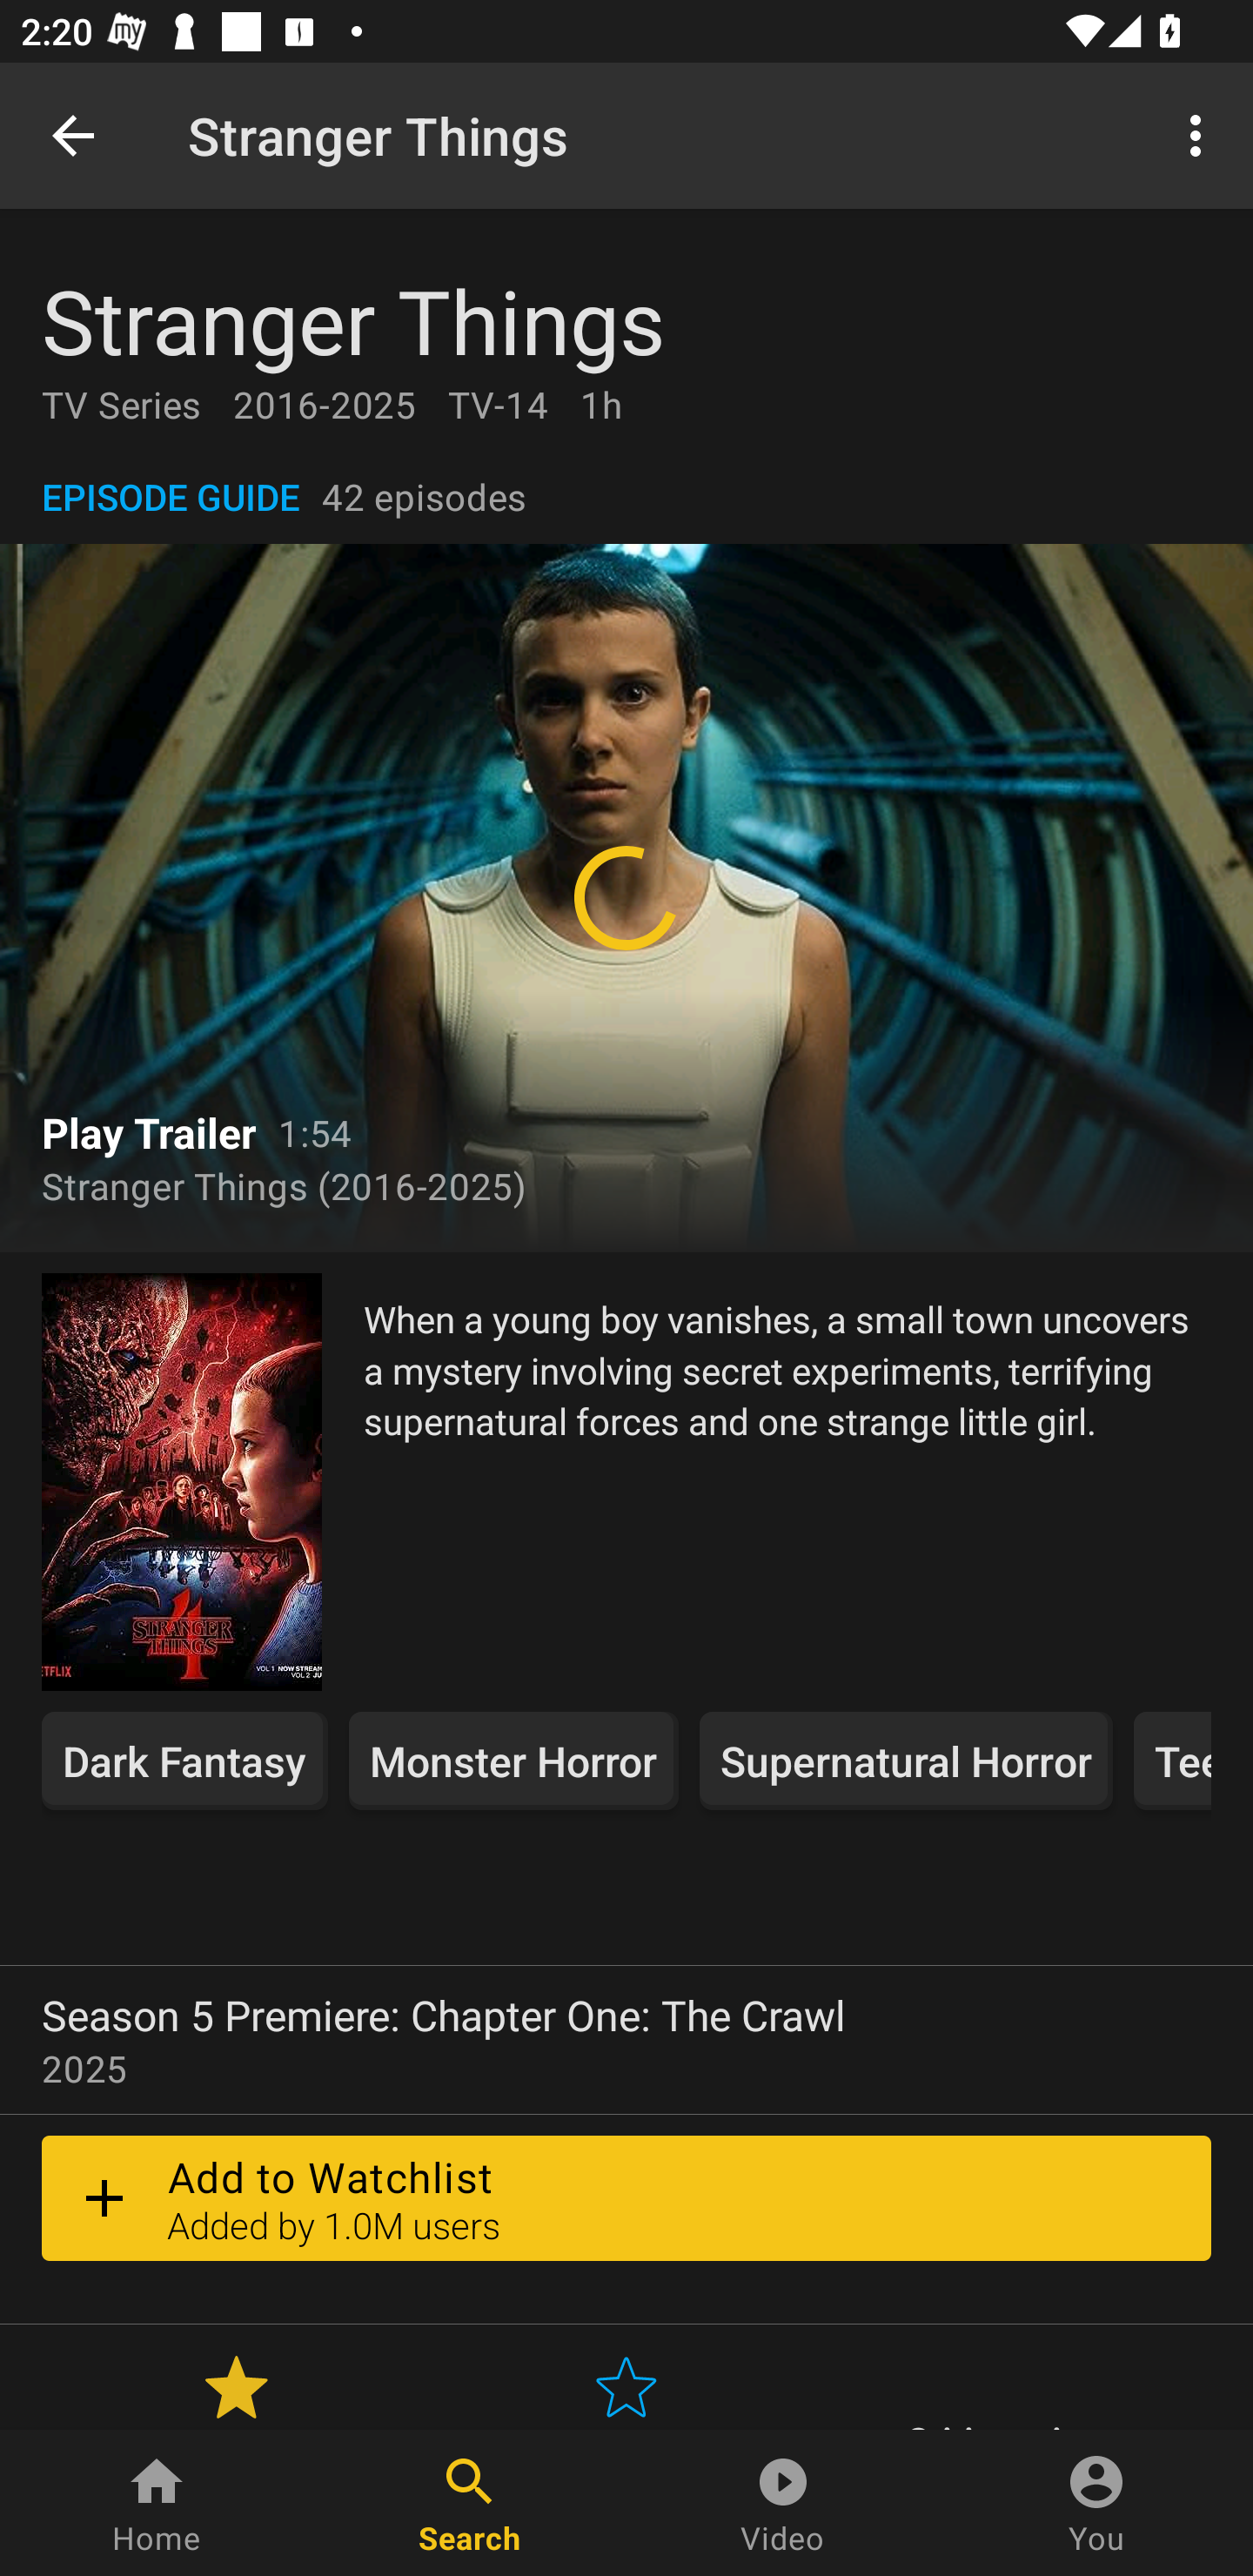 Image resolution: width=1253 pixels, height=2576 pixels. What do you see at coordinates (783, 2503) in the screenshot?
I see `Video` at bounding box center [783, 2503].